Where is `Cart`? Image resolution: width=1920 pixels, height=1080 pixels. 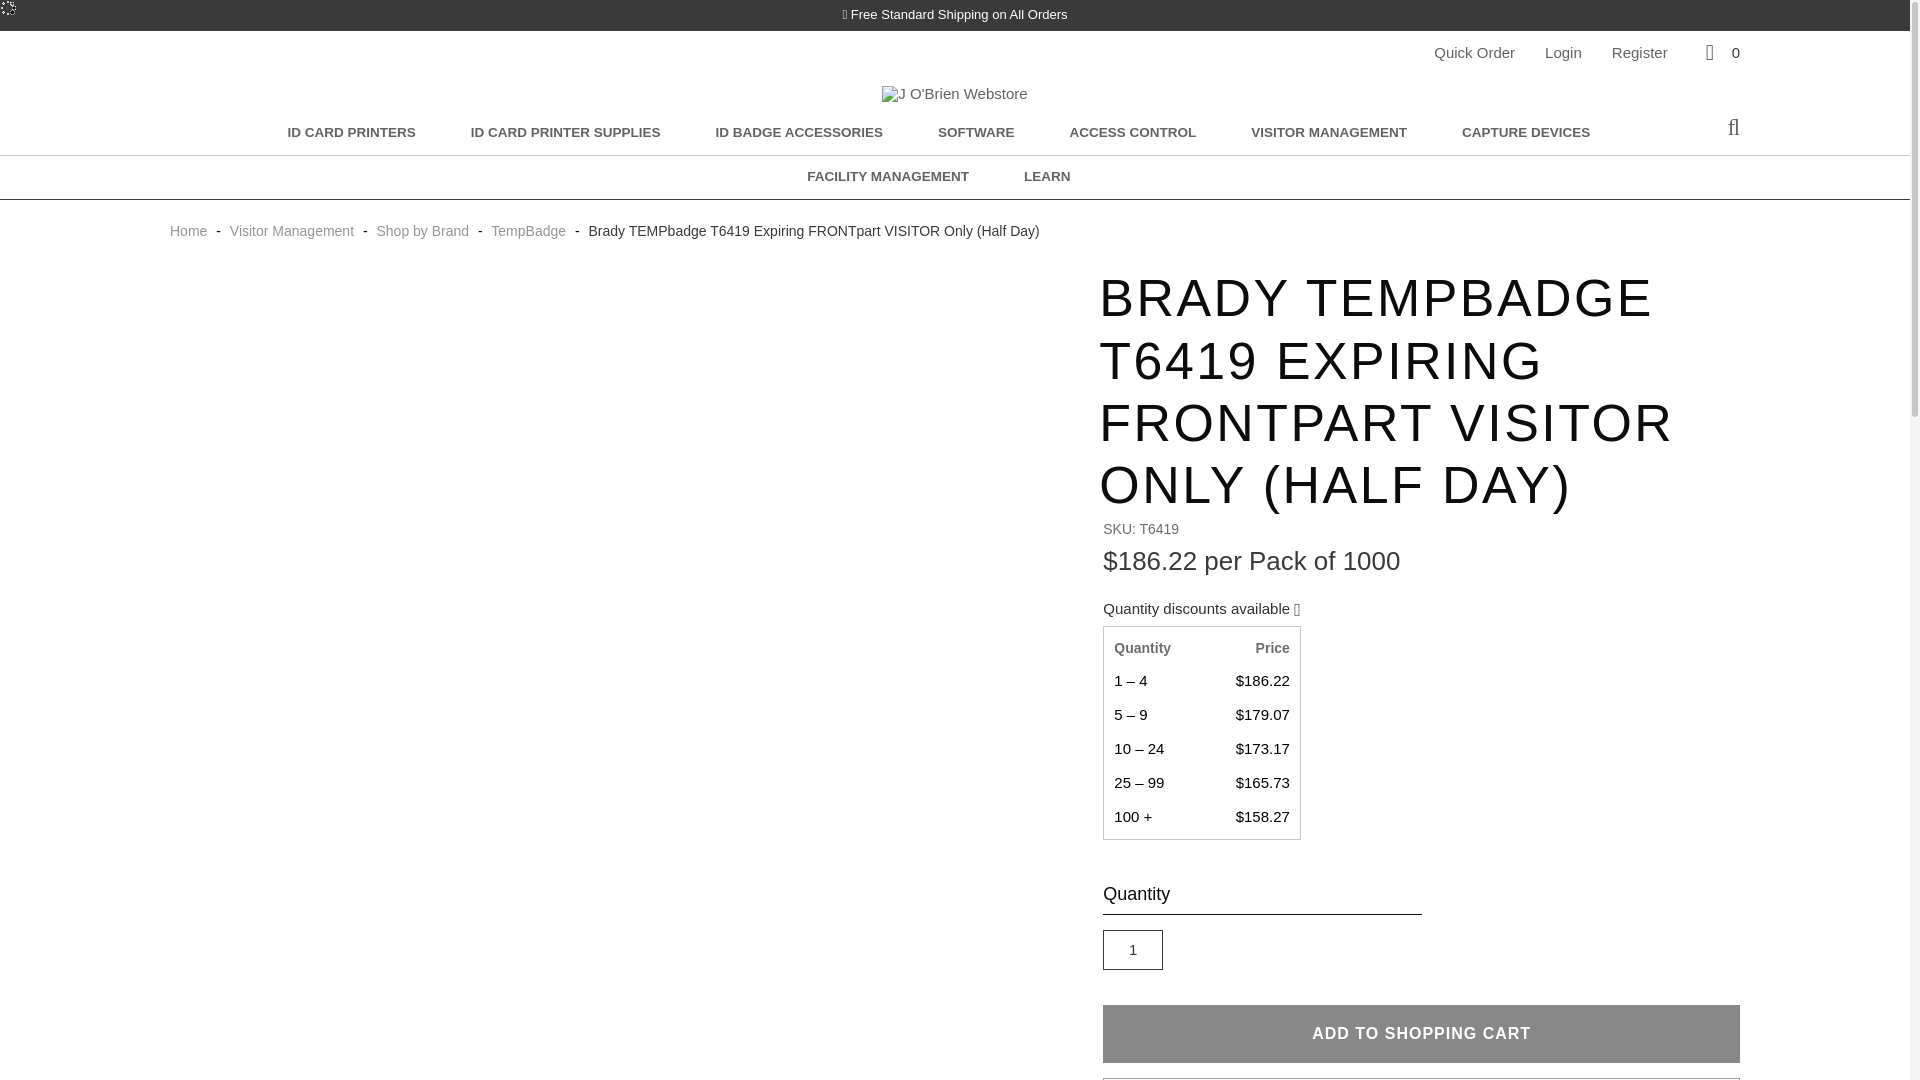 Cart is located at coordinates (1720, 52).